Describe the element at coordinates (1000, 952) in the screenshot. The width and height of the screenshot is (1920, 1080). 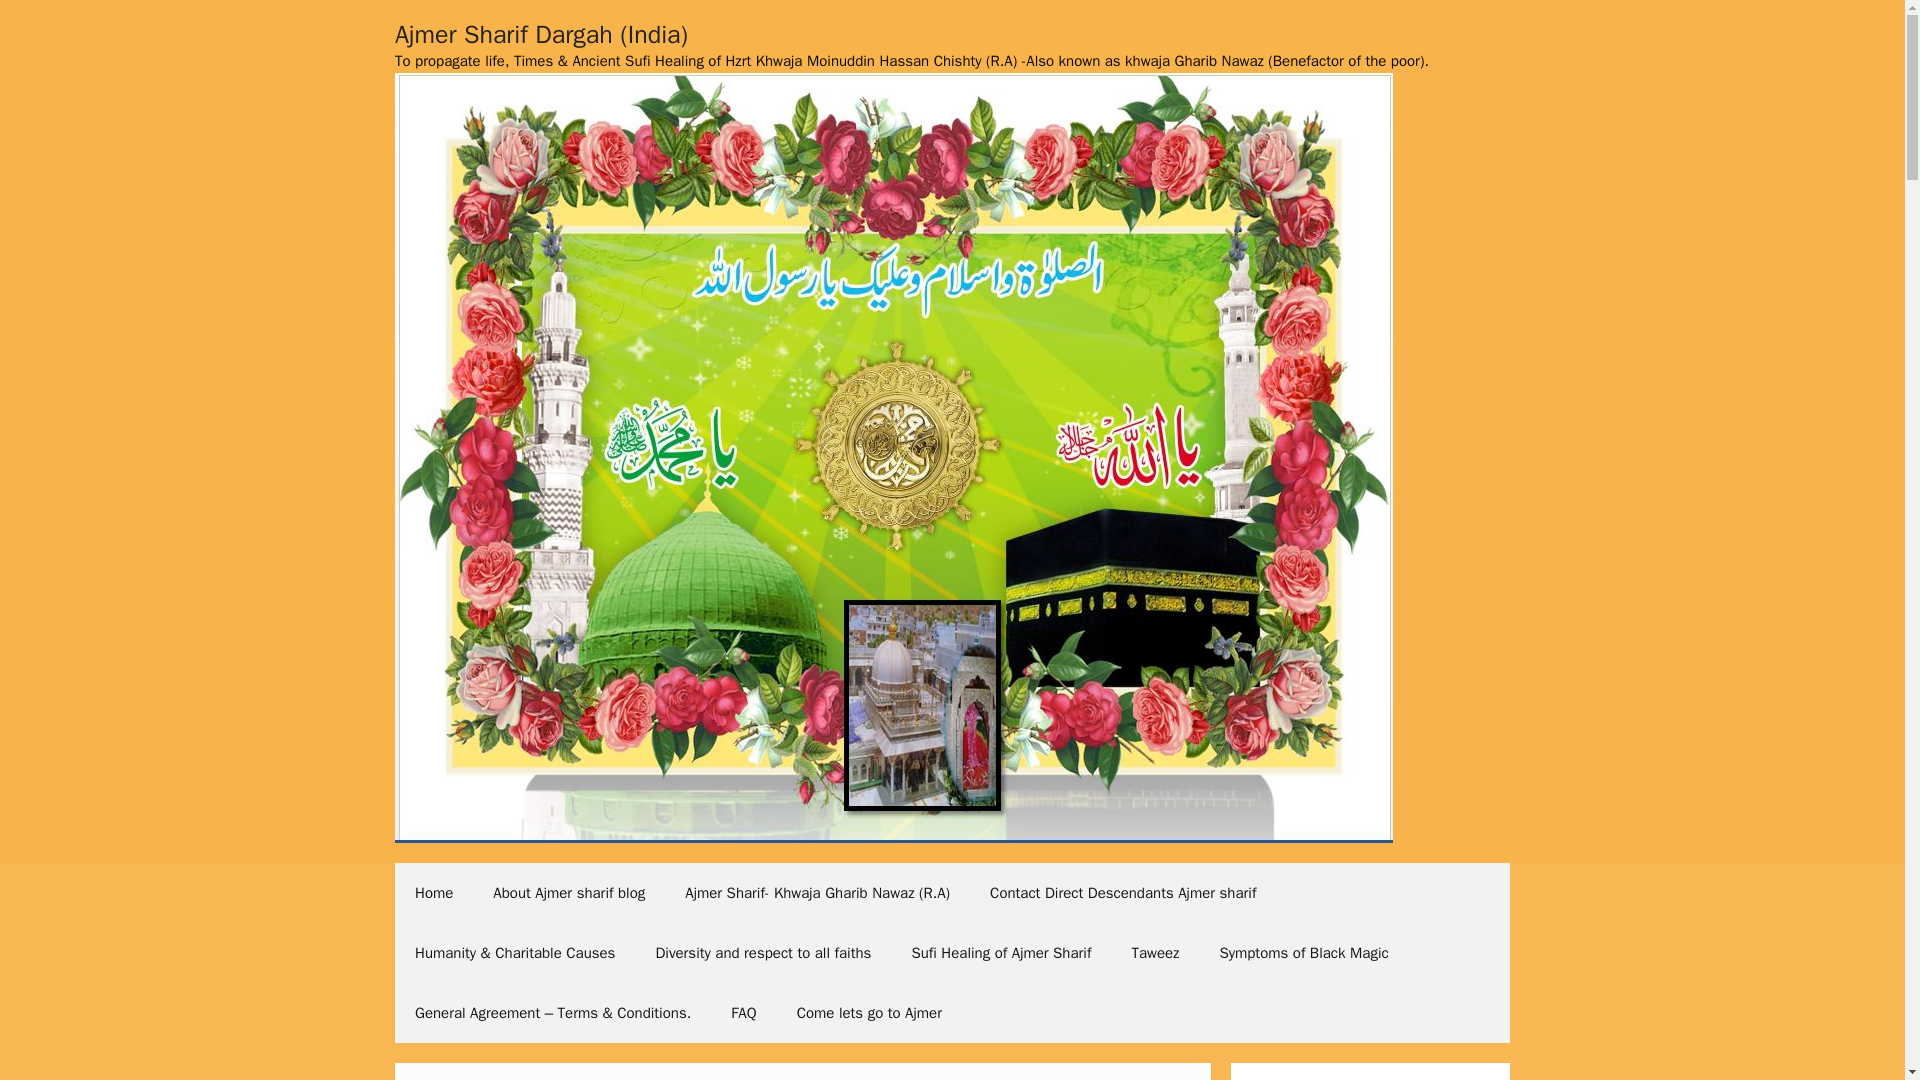
I see `Sufi Healing of Ajmer Sharif` at that location.